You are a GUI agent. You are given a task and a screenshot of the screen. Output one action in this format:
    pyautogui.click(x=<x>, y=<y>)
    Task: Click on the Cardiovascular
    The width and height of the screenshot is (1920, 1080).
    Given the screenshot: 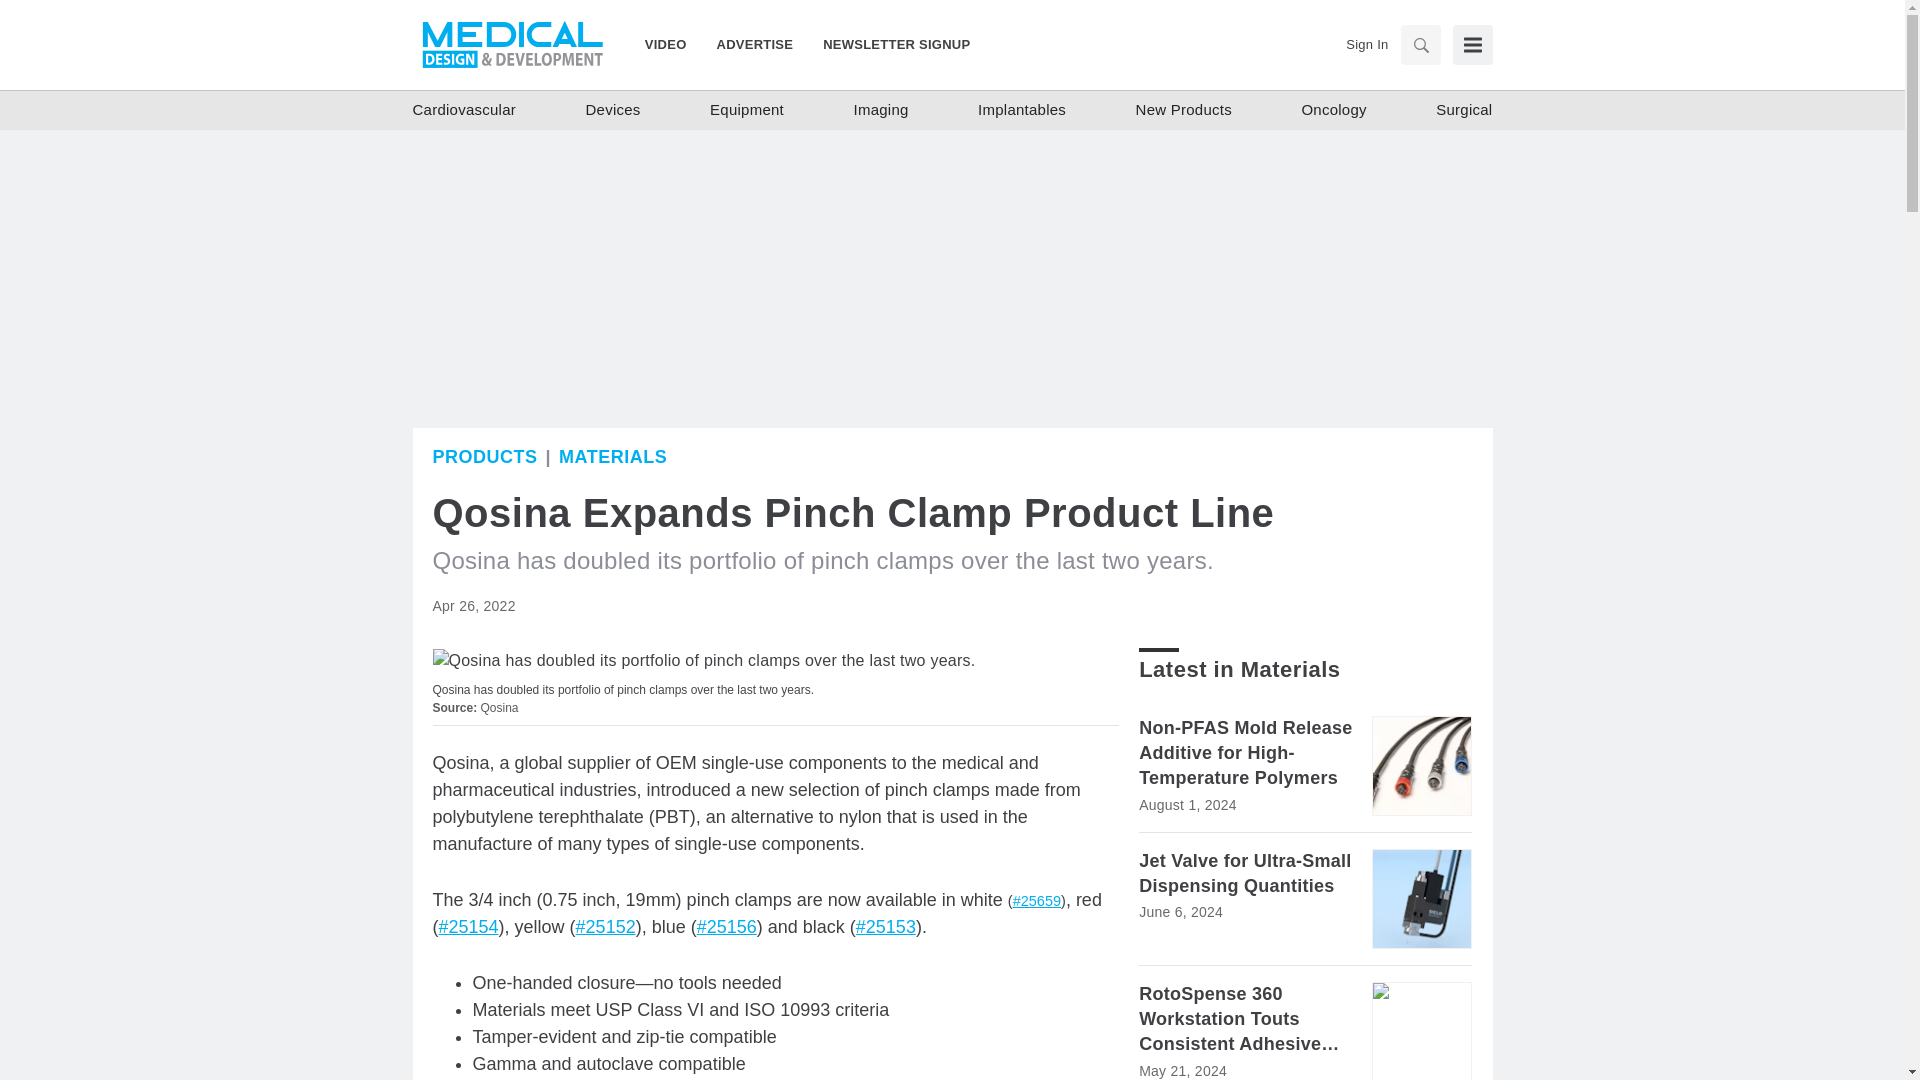 What is the action you would take?
    pyautogui.click(x=464, y=110)
    